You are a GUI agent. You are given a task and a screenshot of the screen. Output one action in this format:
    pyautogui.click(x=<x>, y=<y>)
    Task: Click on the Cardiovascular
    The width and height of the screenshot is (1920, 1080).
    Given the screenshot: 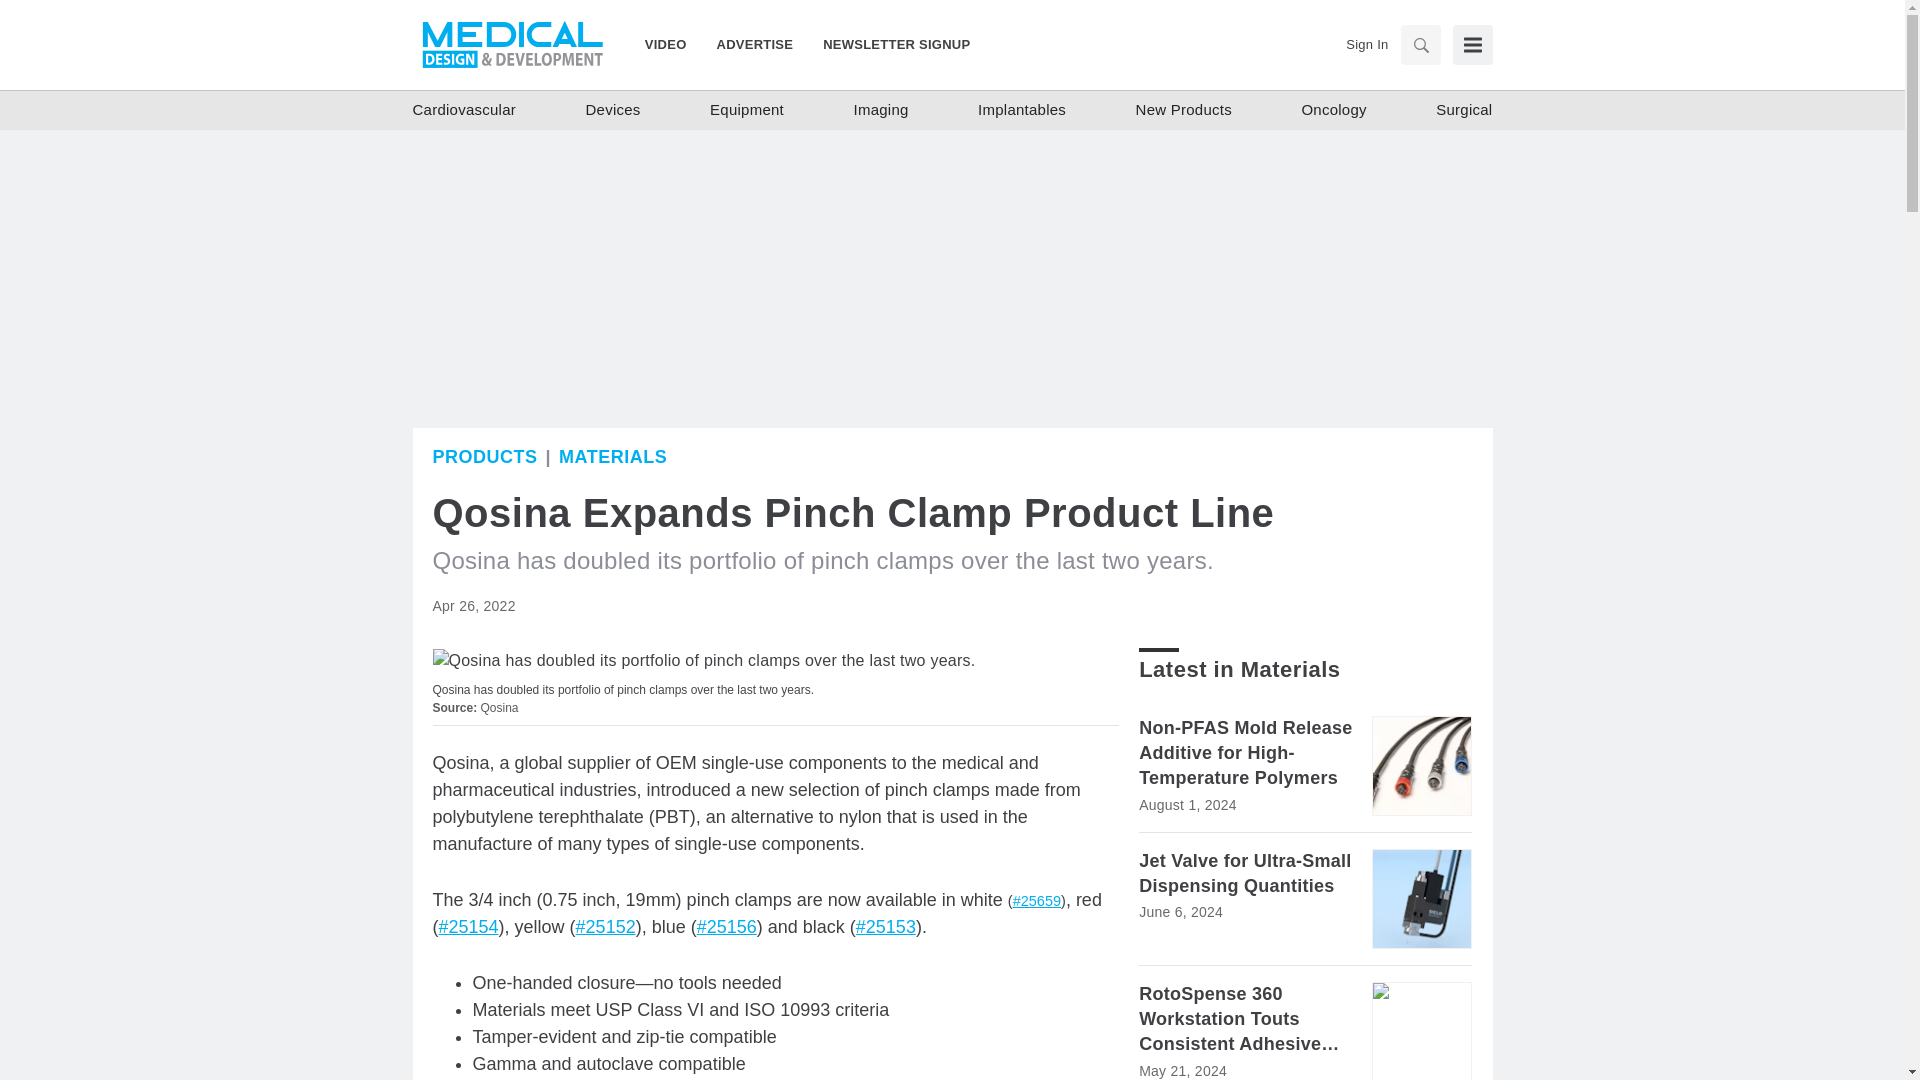 What is the action you would take?
    pyautogui.click(x=464, y=110)
    